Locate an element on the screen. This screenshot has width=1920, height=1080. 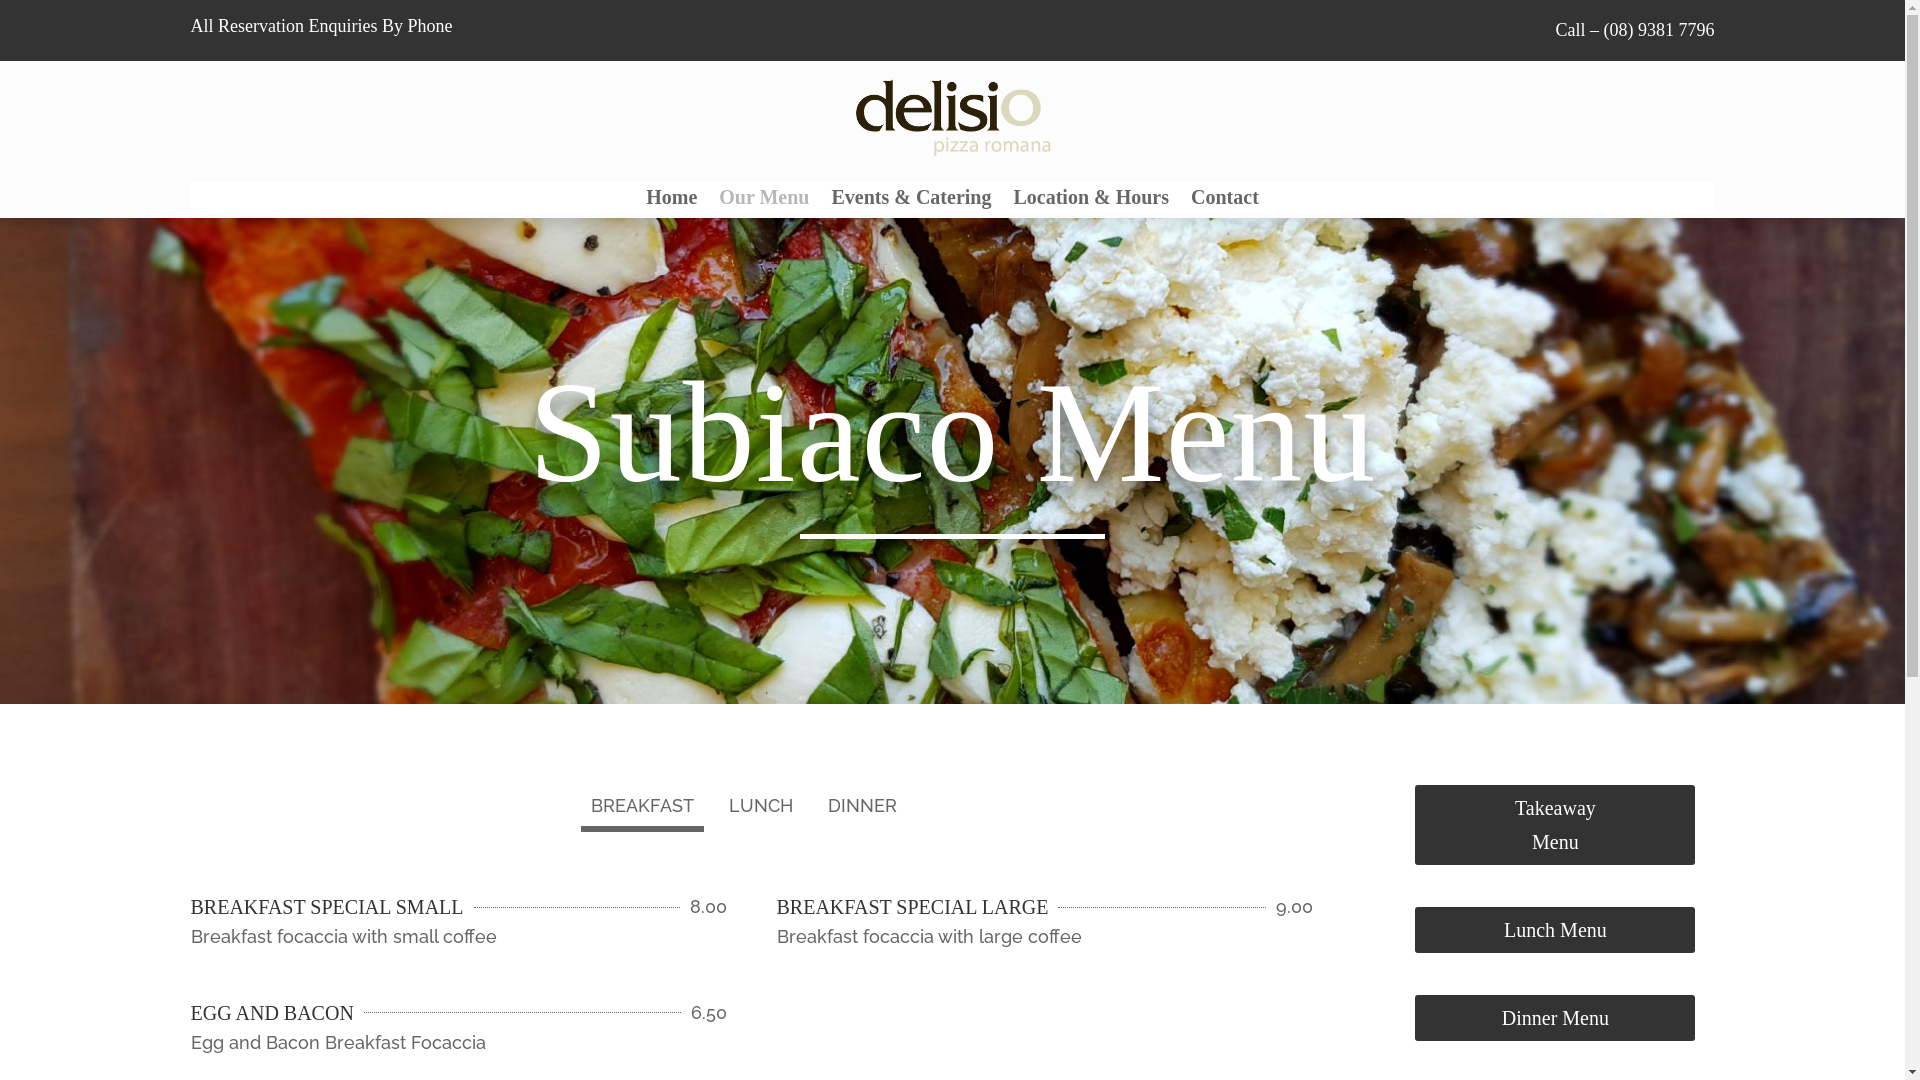
Location & Hours is located at coordinates (1091, 201).